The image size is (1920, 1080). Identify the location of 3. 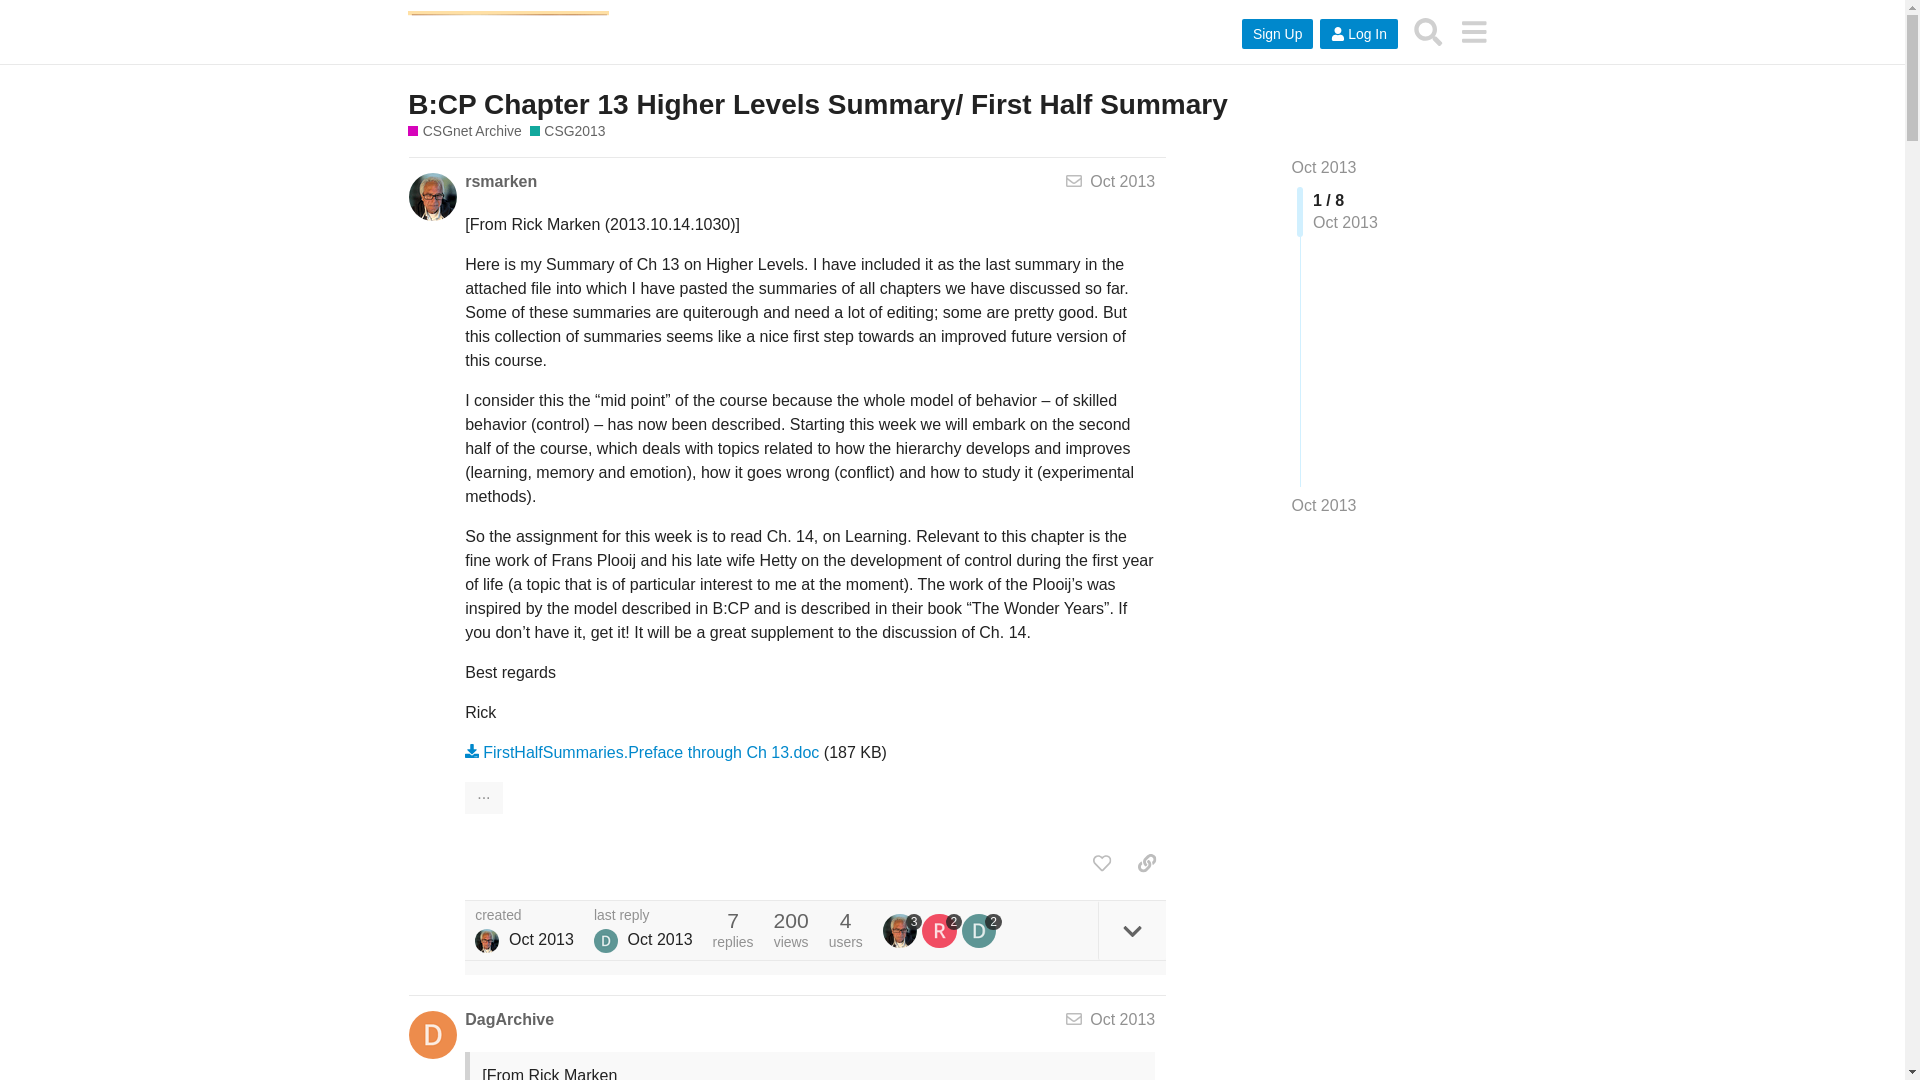
(903, 930).